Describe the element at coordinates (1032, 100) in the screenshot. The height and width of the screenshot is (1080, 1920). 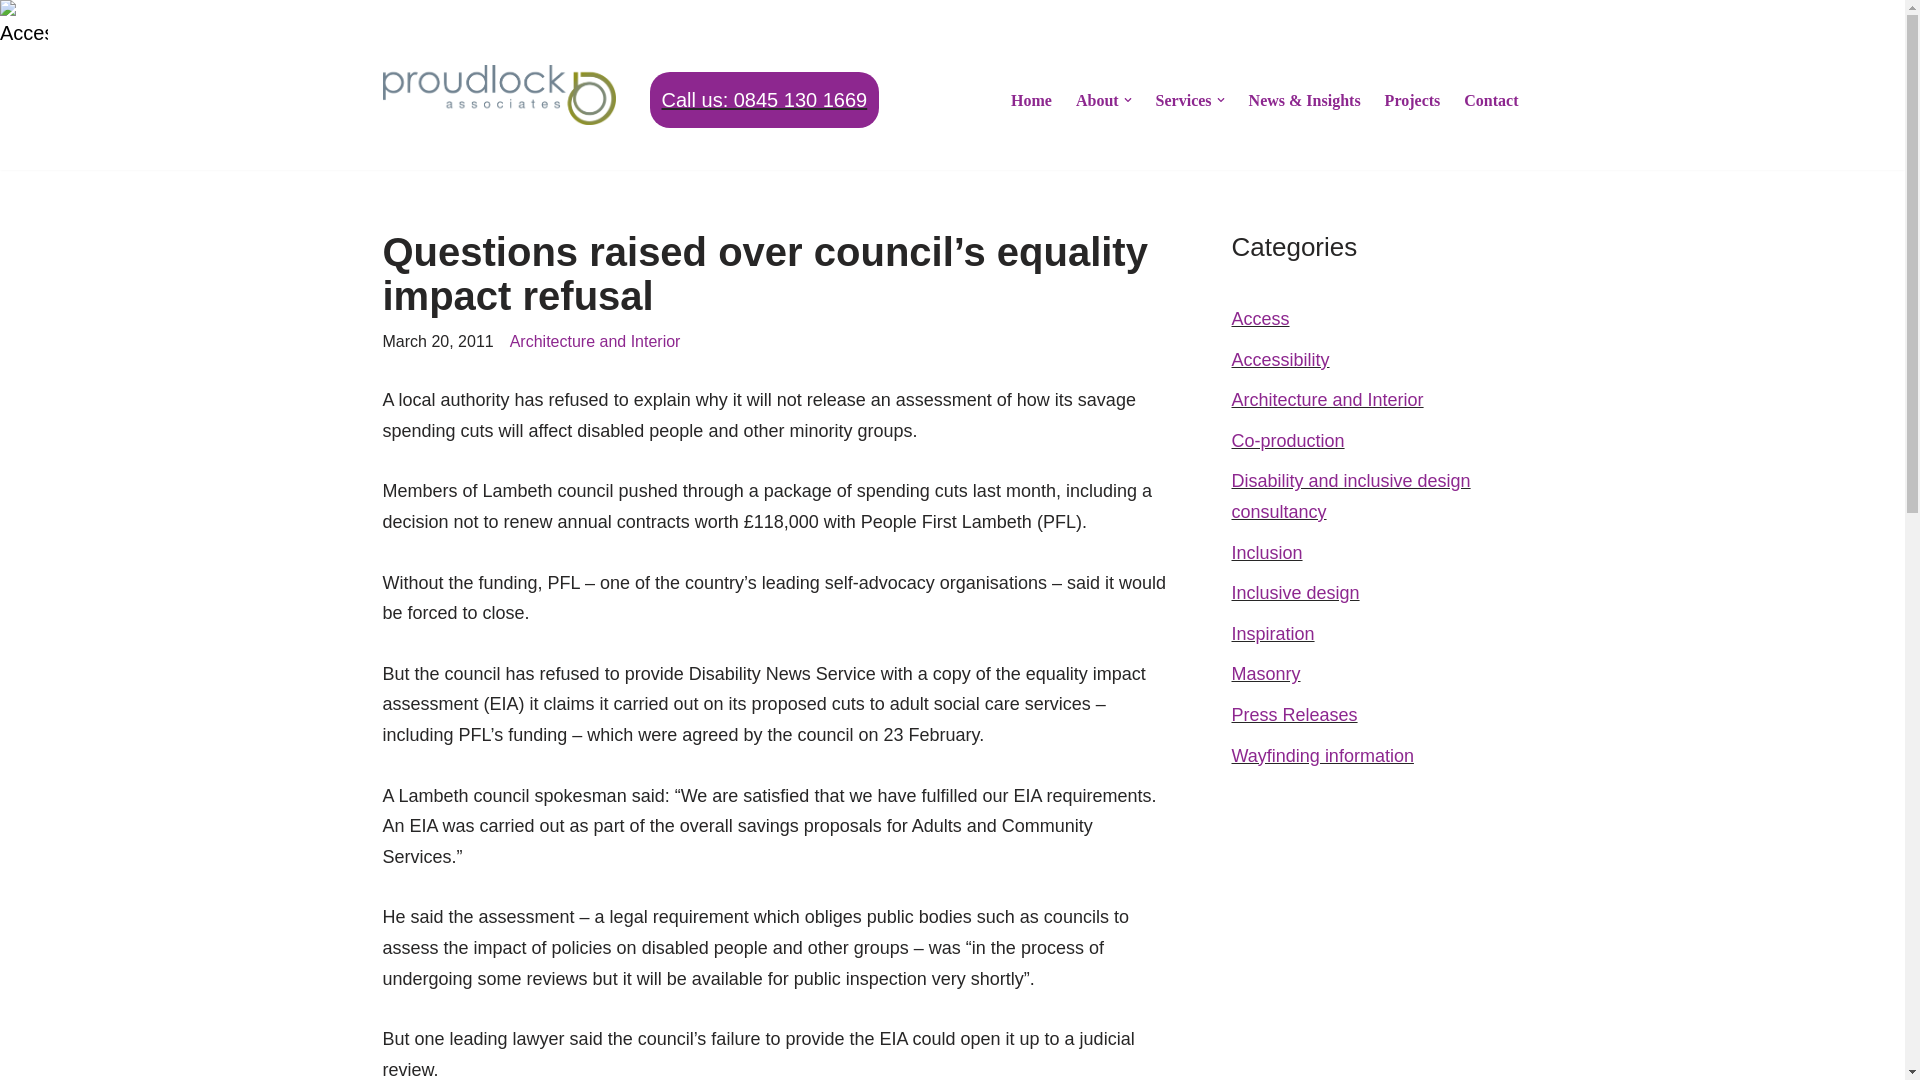
I see `Home` at that location.